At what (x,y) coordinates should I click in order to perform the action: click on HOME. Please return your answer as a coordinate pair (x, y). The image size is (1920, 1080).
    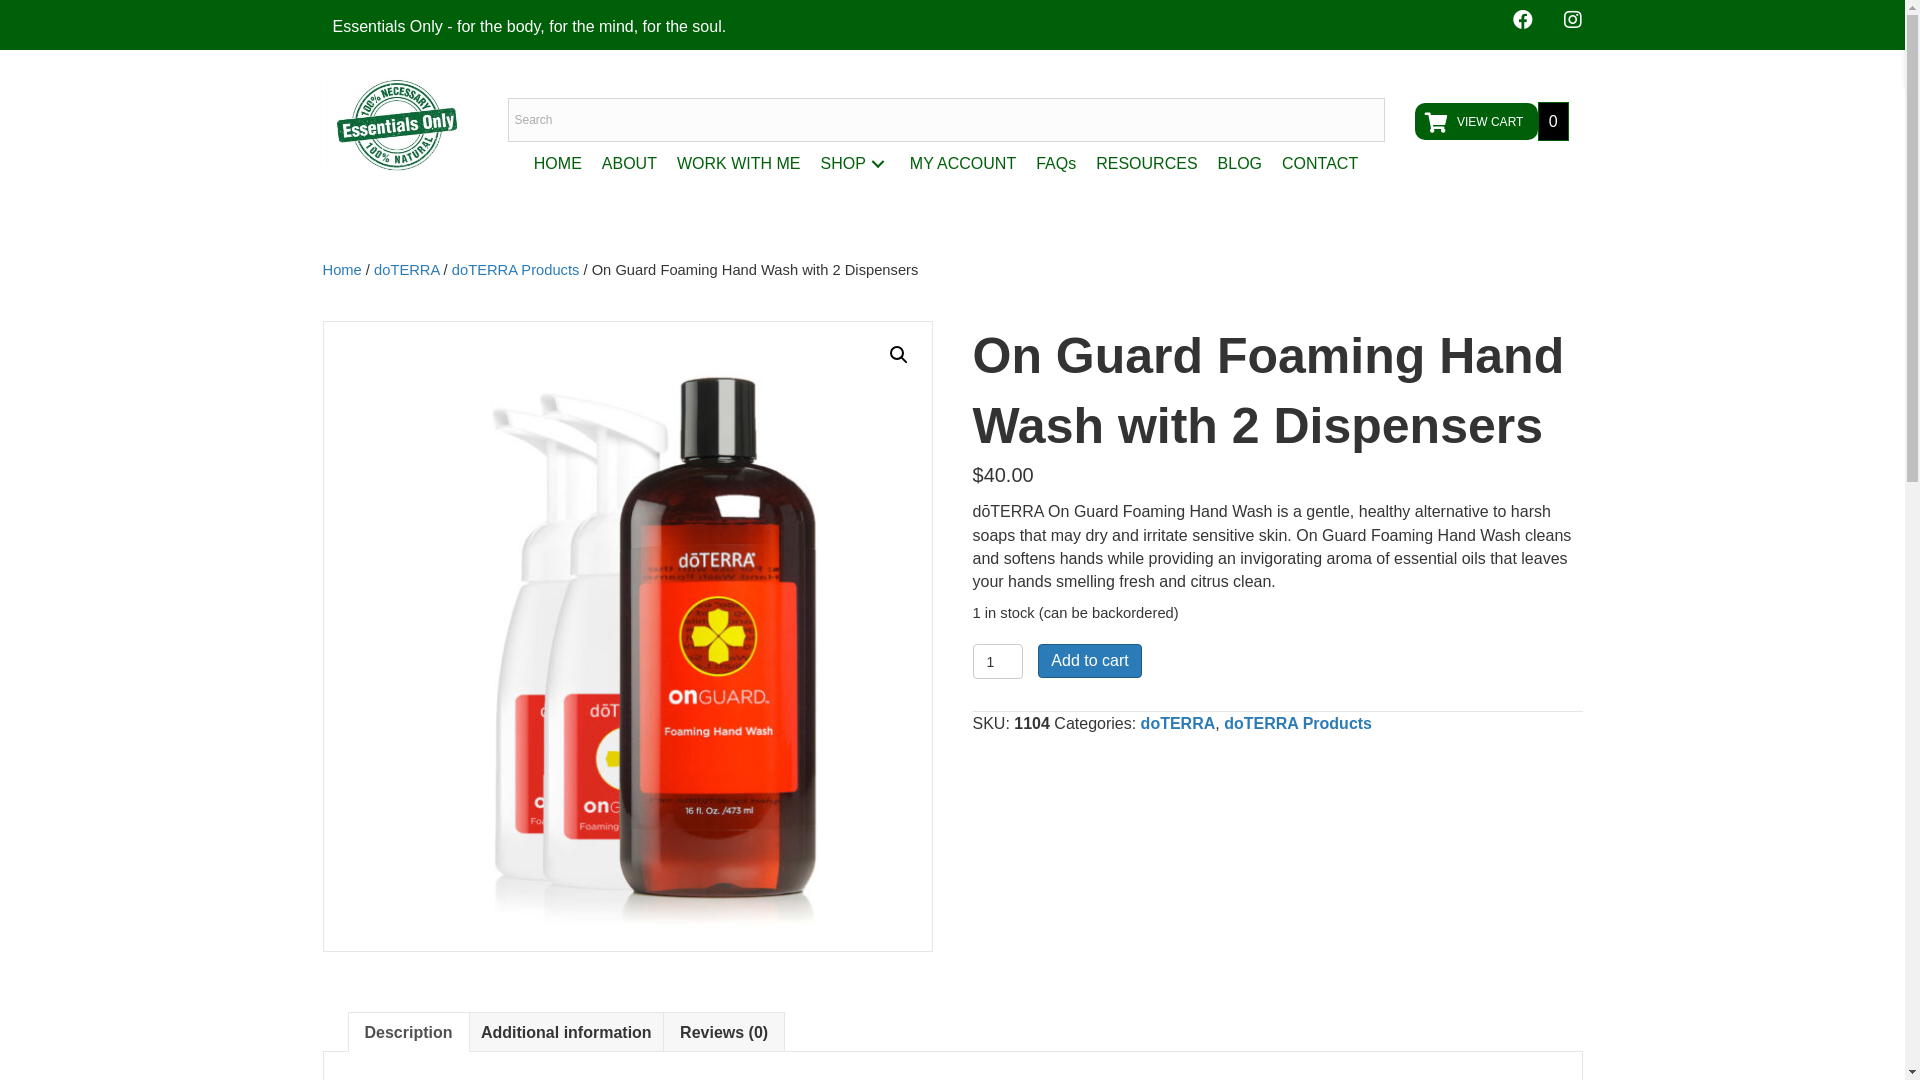
    Looking at the image, I should click on (558, 164).